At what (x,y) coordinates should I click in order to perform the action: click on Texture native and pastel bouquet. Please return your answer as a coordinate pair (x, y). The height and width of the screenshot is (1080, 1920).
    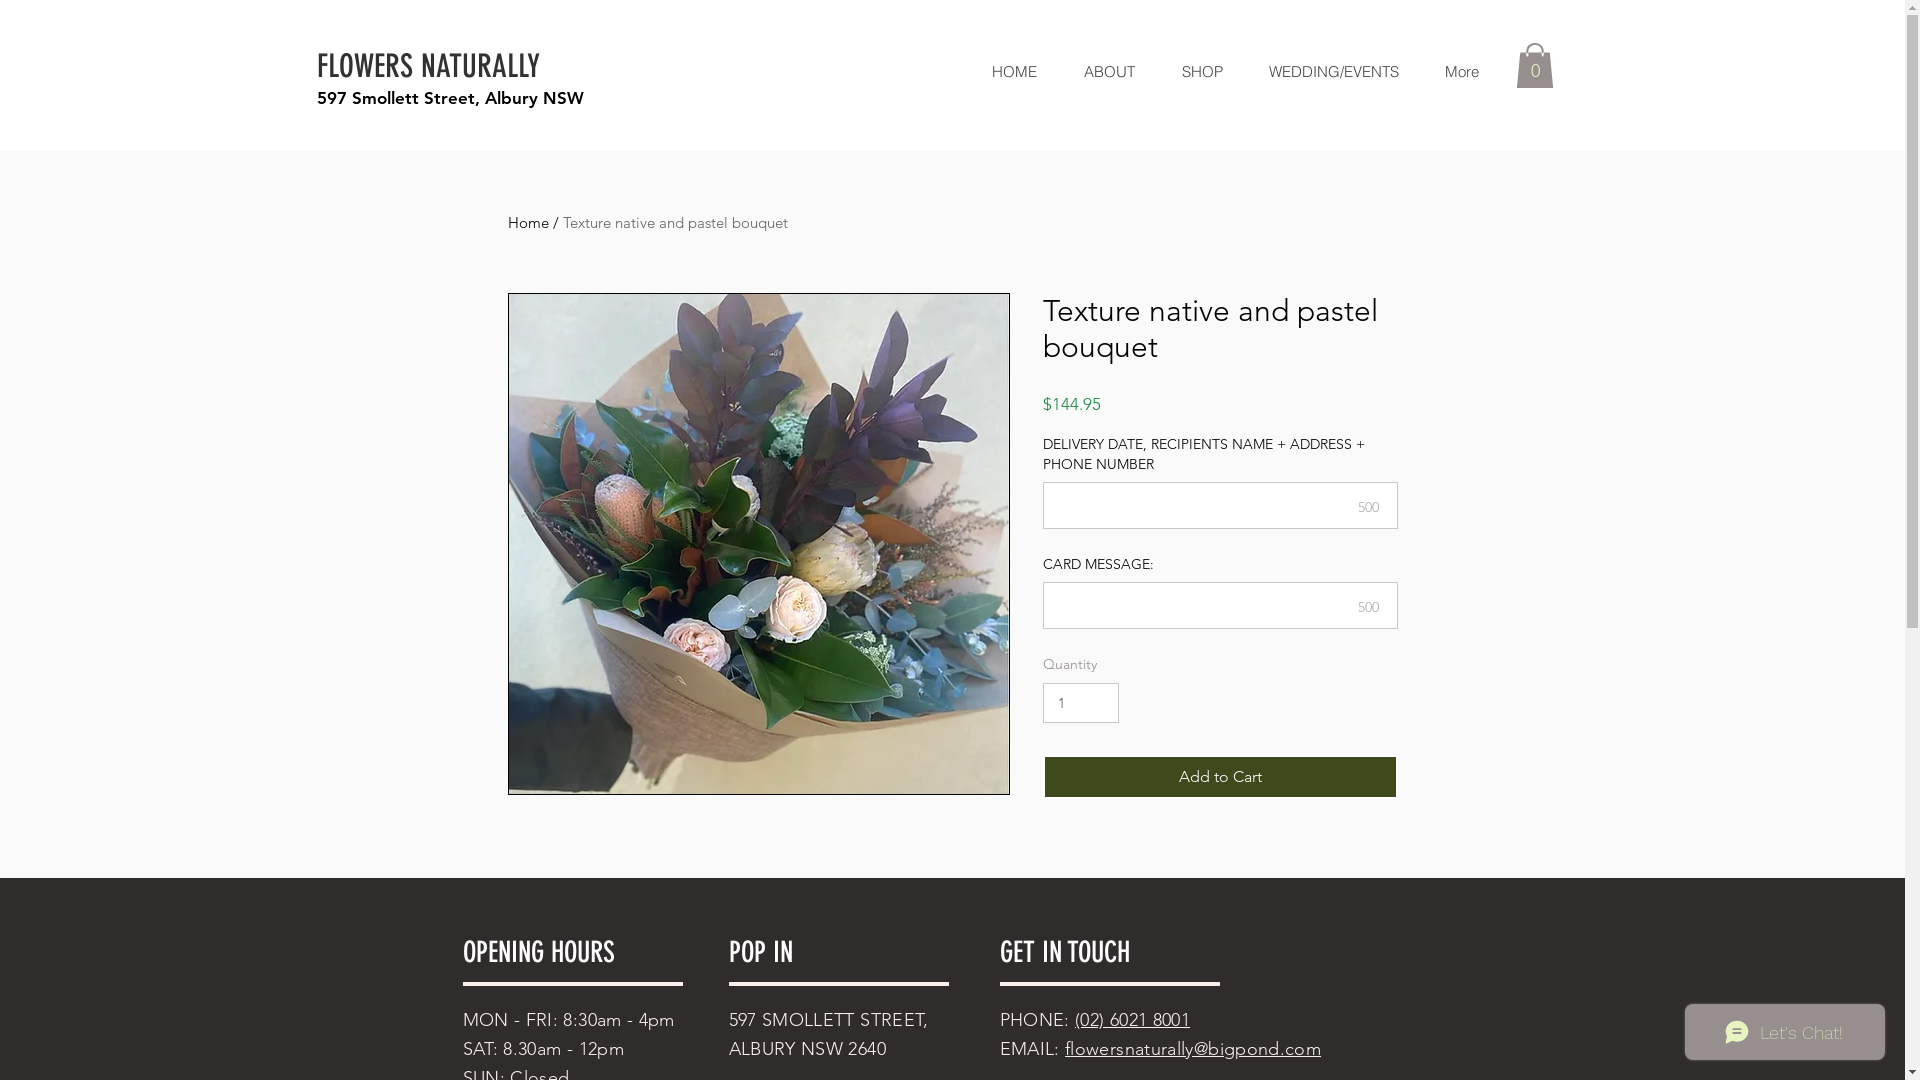
    Looking at the image, I should click on (674, 222).